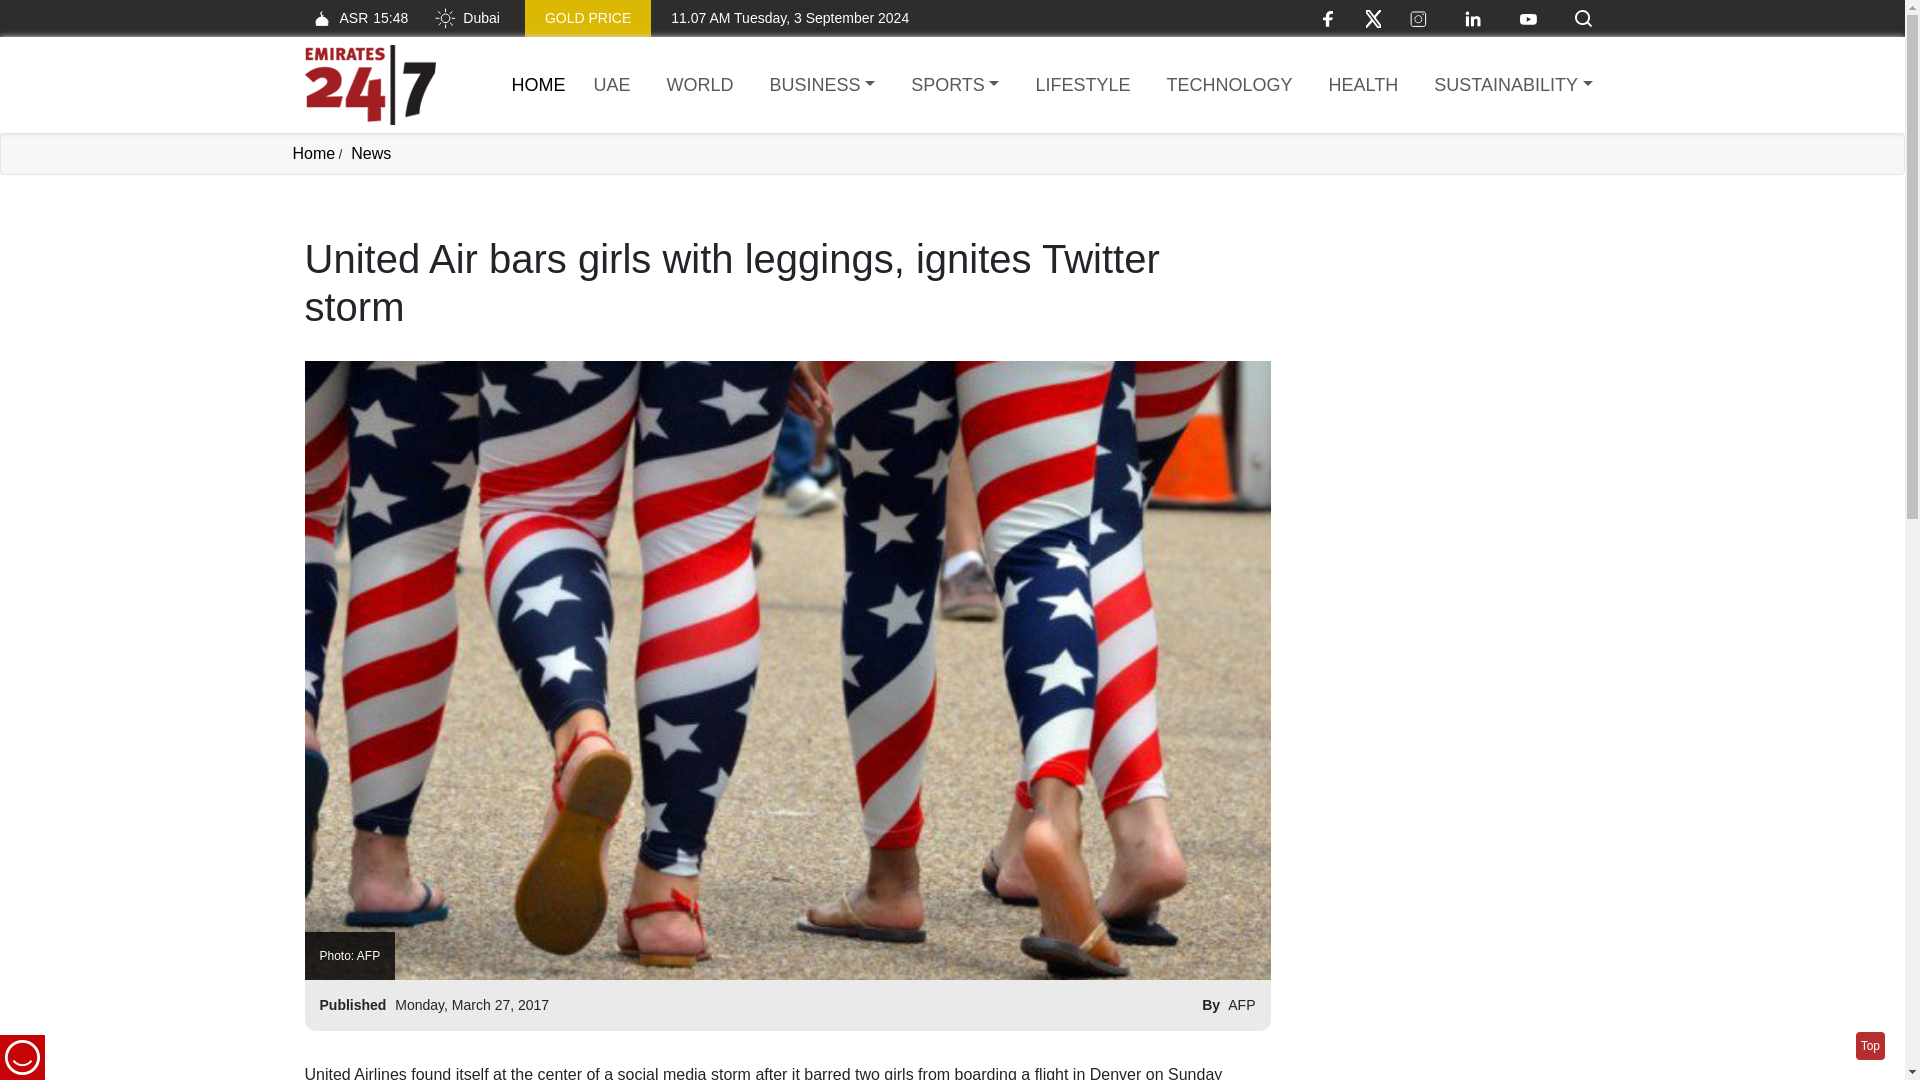 The width and height of the screenshot is (1920, 1080). What do you see at coordinates (612, 86) in the screenshot?
I see `UAE` at bounding box center [612, 86].